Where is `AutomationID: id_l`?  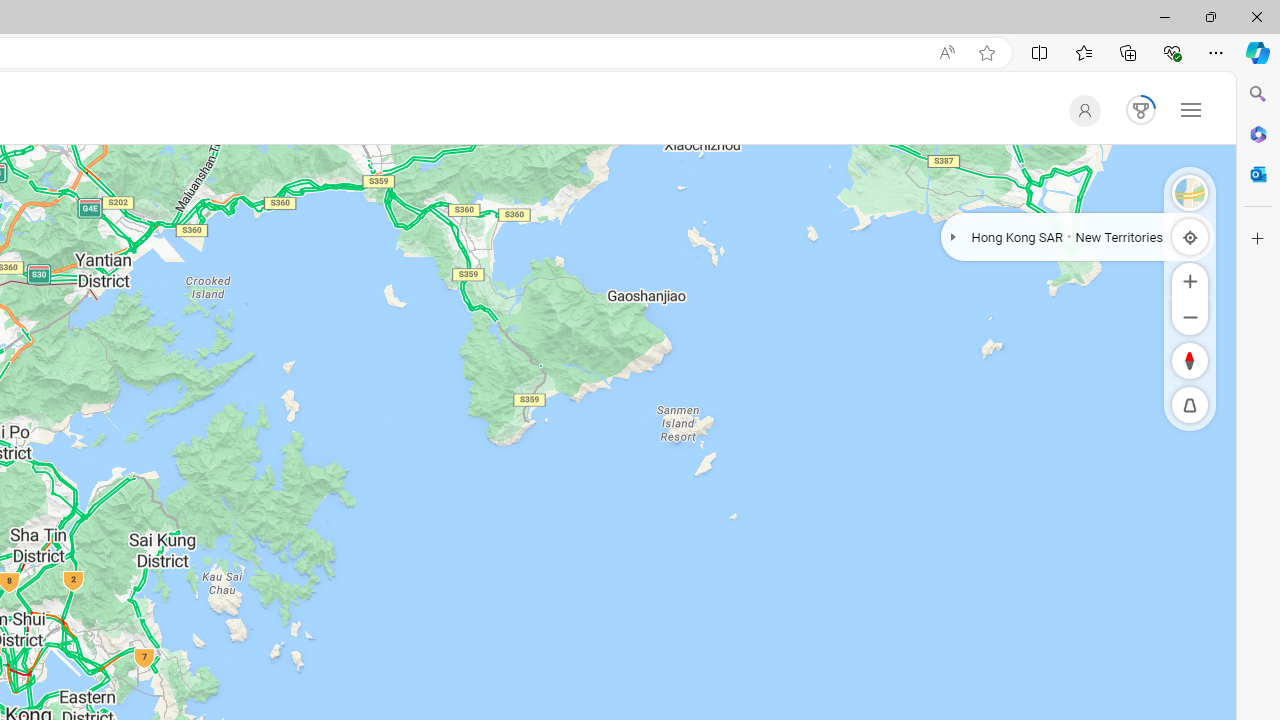 AutomationID: id_l is located at coordinates (1080, 110).